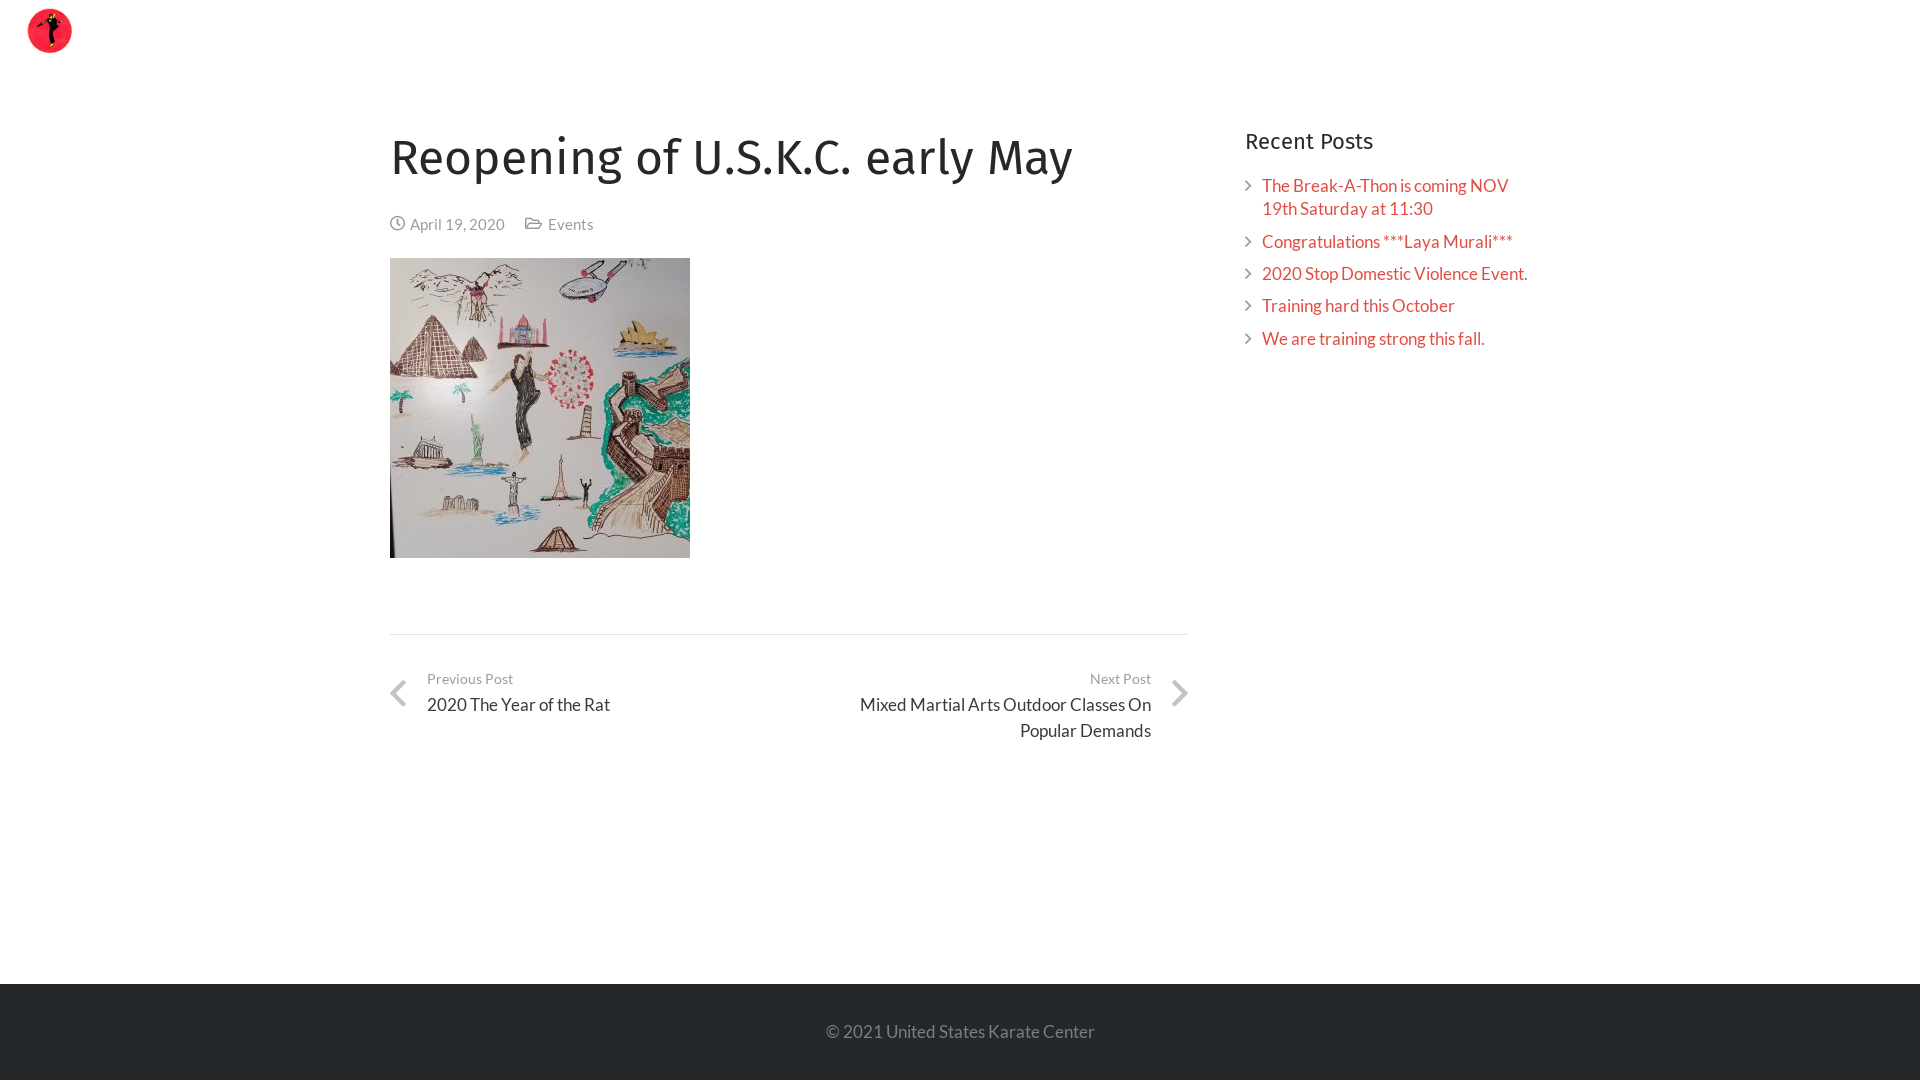  Describe the element at coordinates (590, 706) in the screenshot. I see `Previous Post
2020 The Year of the Rat` at that location.